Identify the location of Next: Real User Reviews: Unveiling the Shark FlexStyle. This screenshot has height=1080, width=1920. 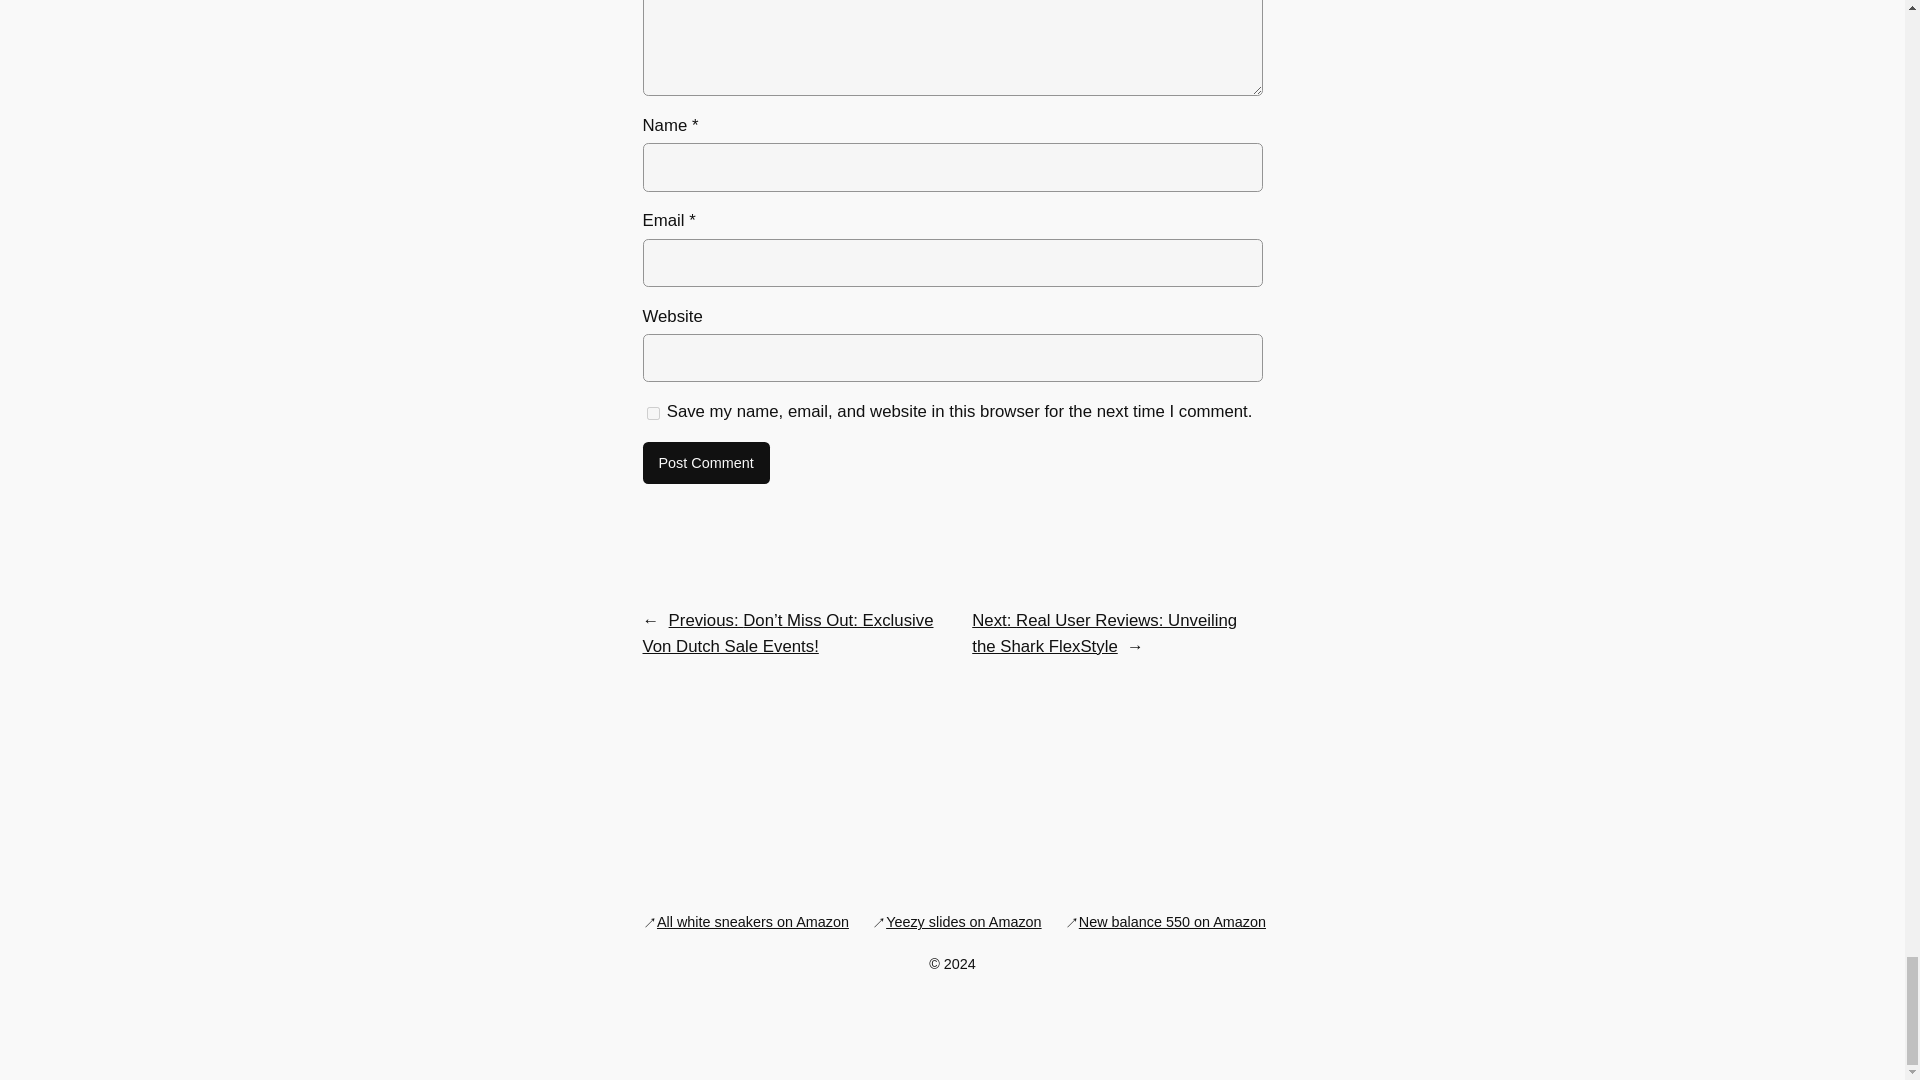
(1104, 633).